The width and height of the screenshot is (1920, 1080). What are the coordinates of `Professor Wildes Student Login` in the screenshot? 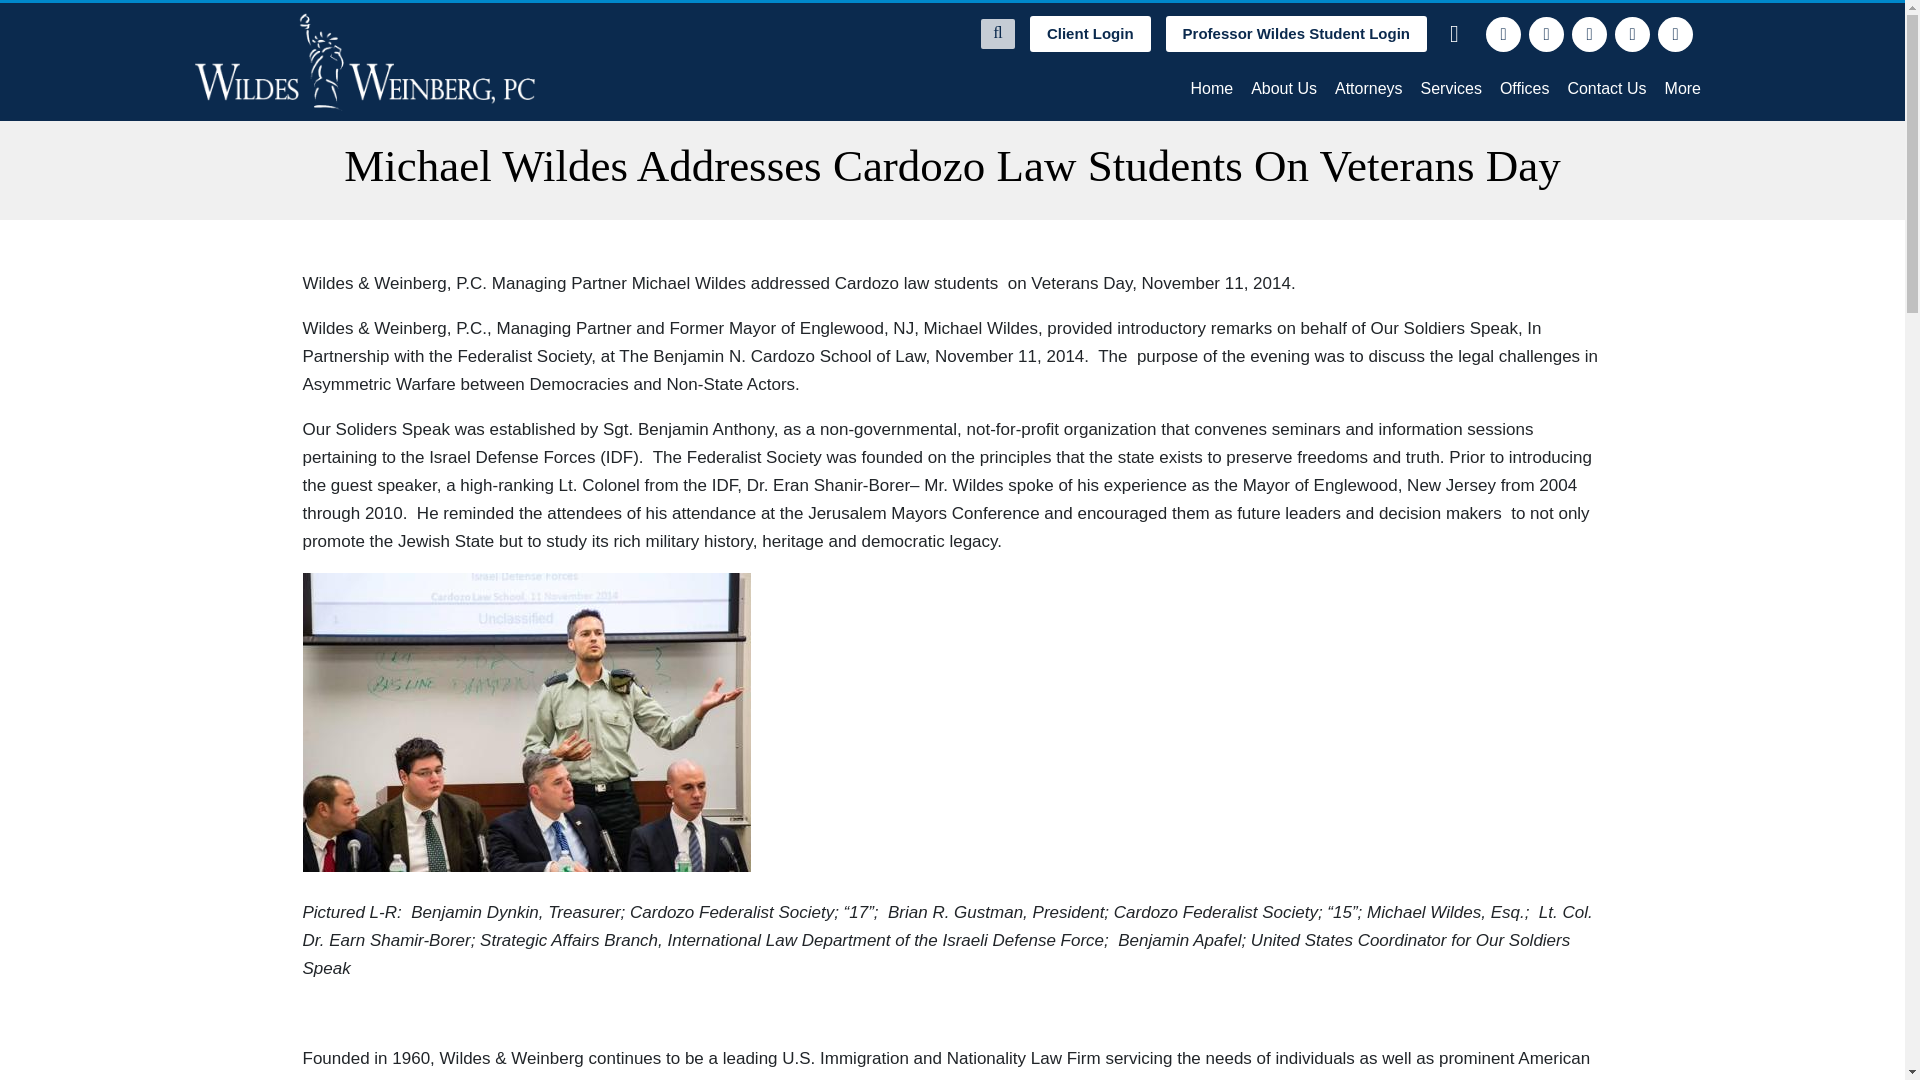 It's located at (1296, 34).